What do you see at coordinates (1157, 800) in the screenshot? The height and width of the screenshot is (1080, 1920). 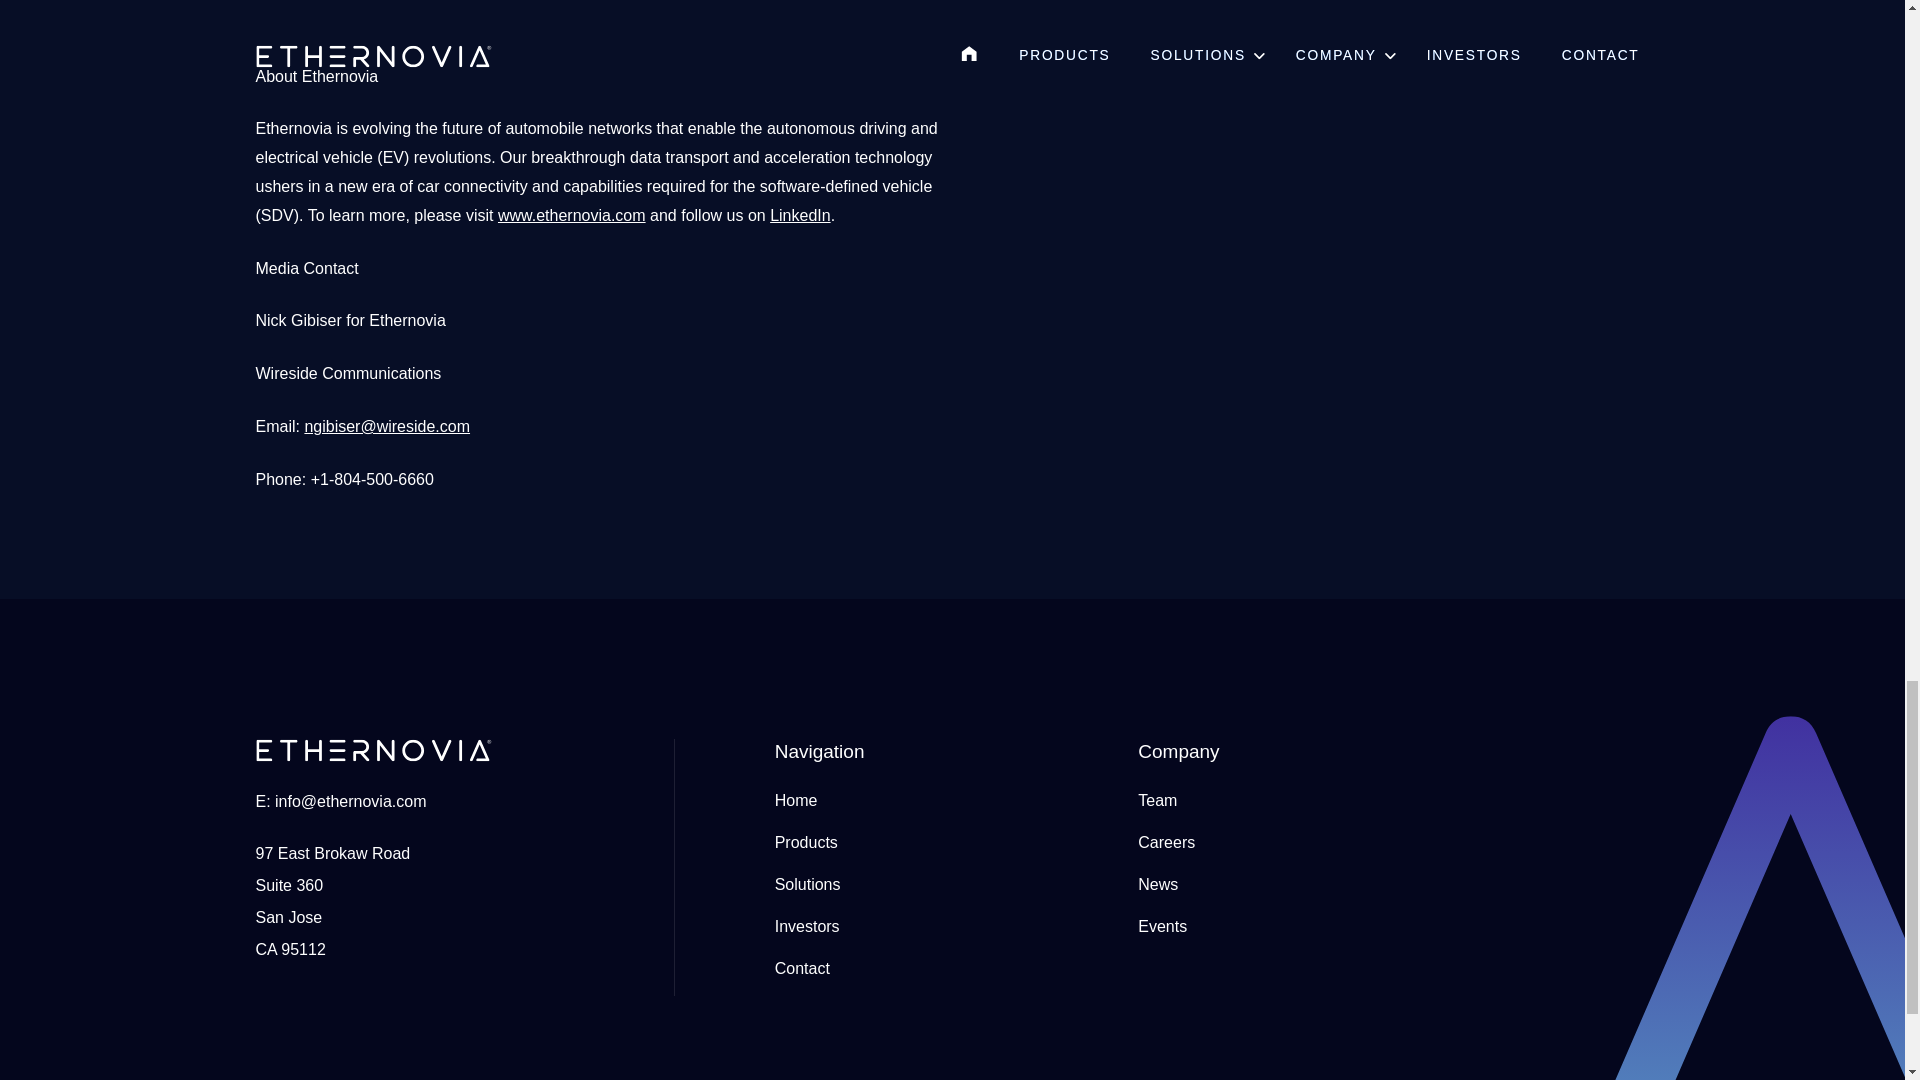 I see `Team` at bounding box center [1157, 800].